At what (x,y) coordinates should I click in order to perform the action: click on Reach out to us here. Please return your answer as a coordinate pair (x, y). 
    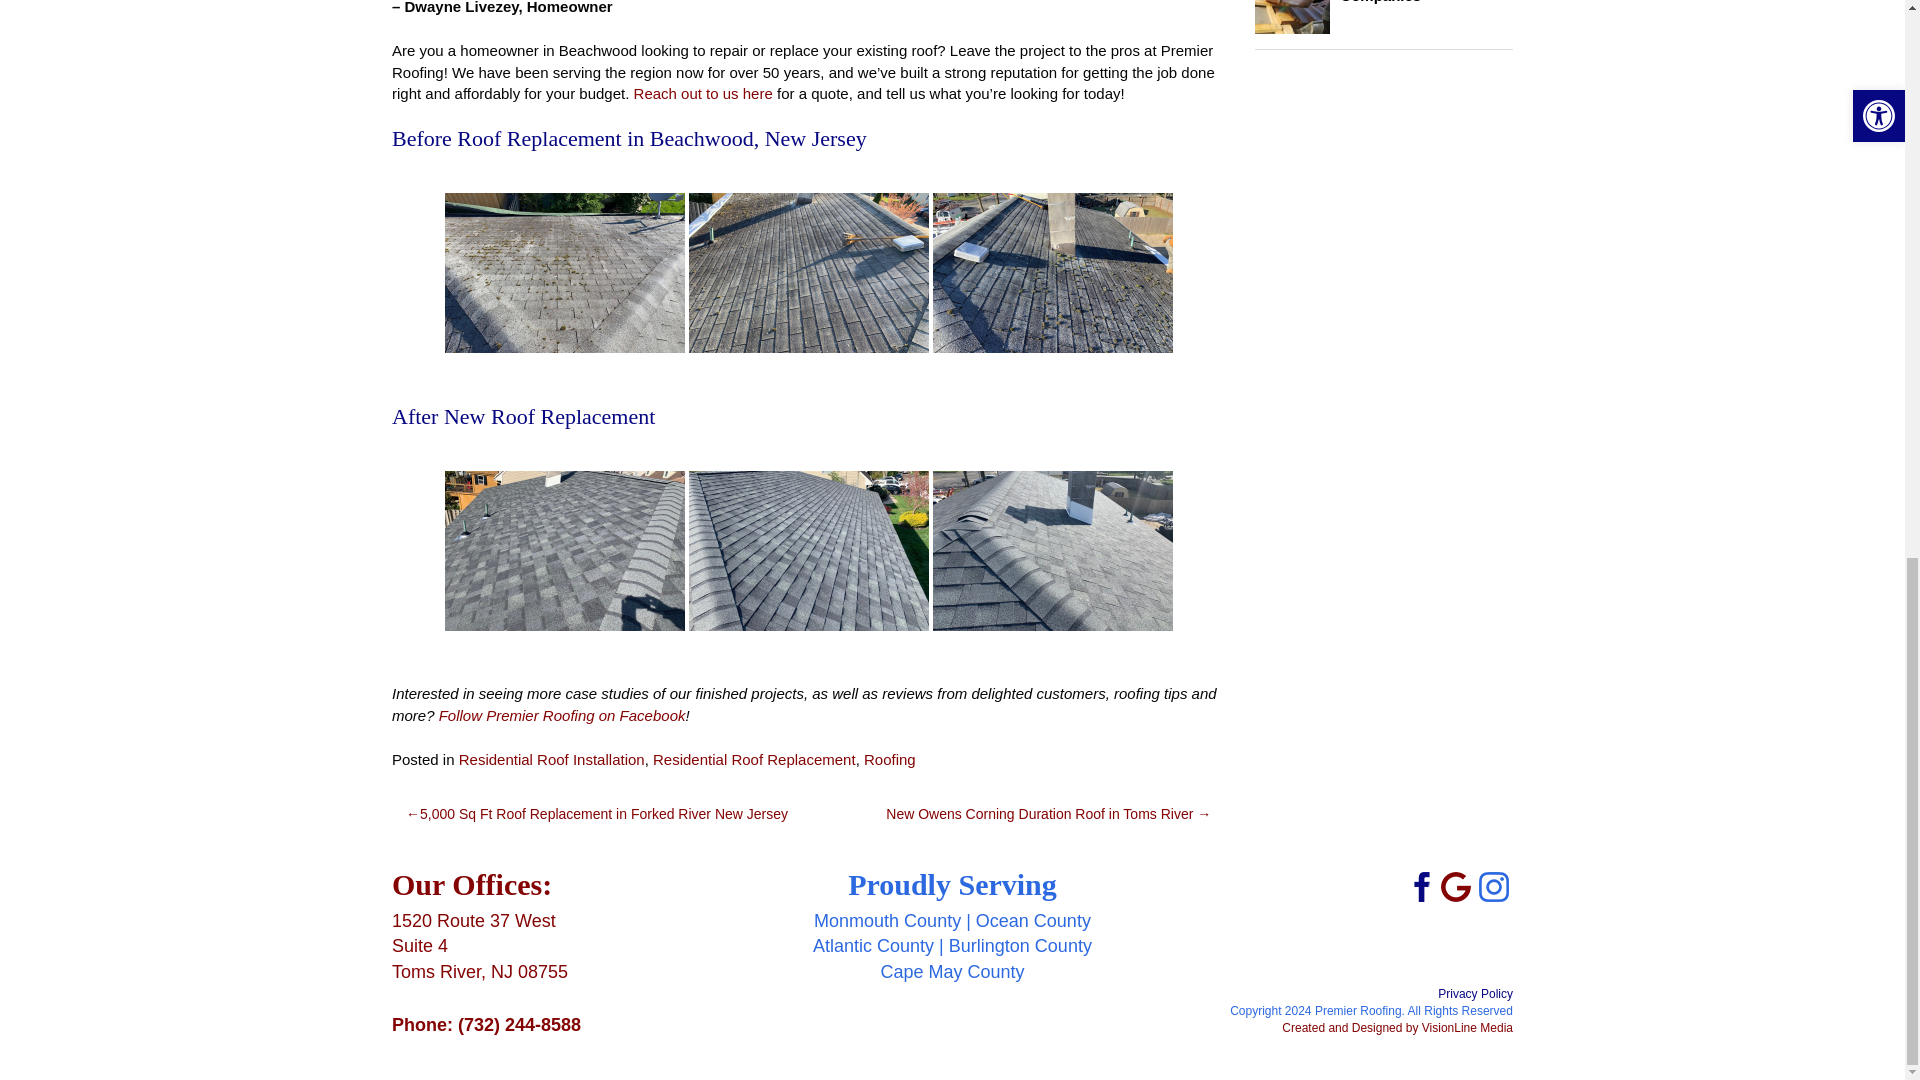
    Looking at the image, I should click on (703, 93).